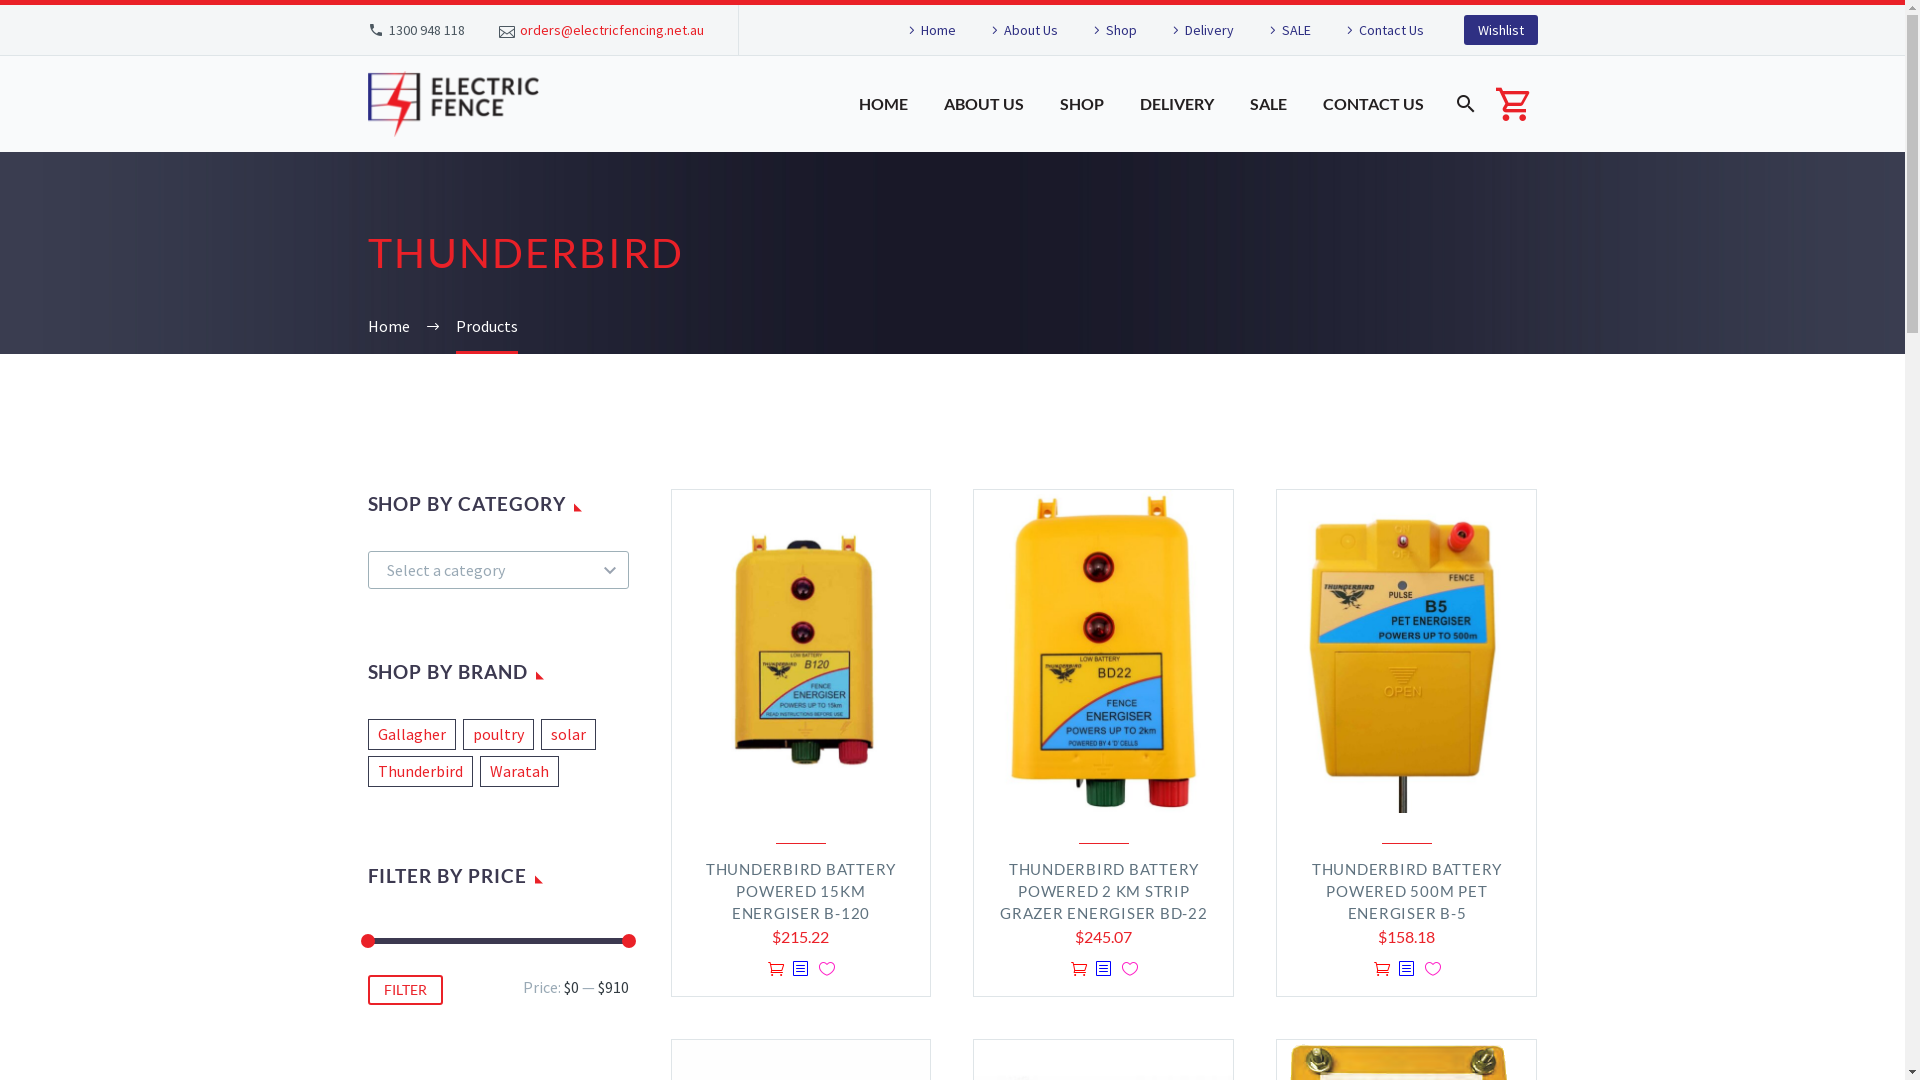  What do you see at coordinates (879, 523) in the screenshot?
I see `About Us` at bounding box center [879, 523].